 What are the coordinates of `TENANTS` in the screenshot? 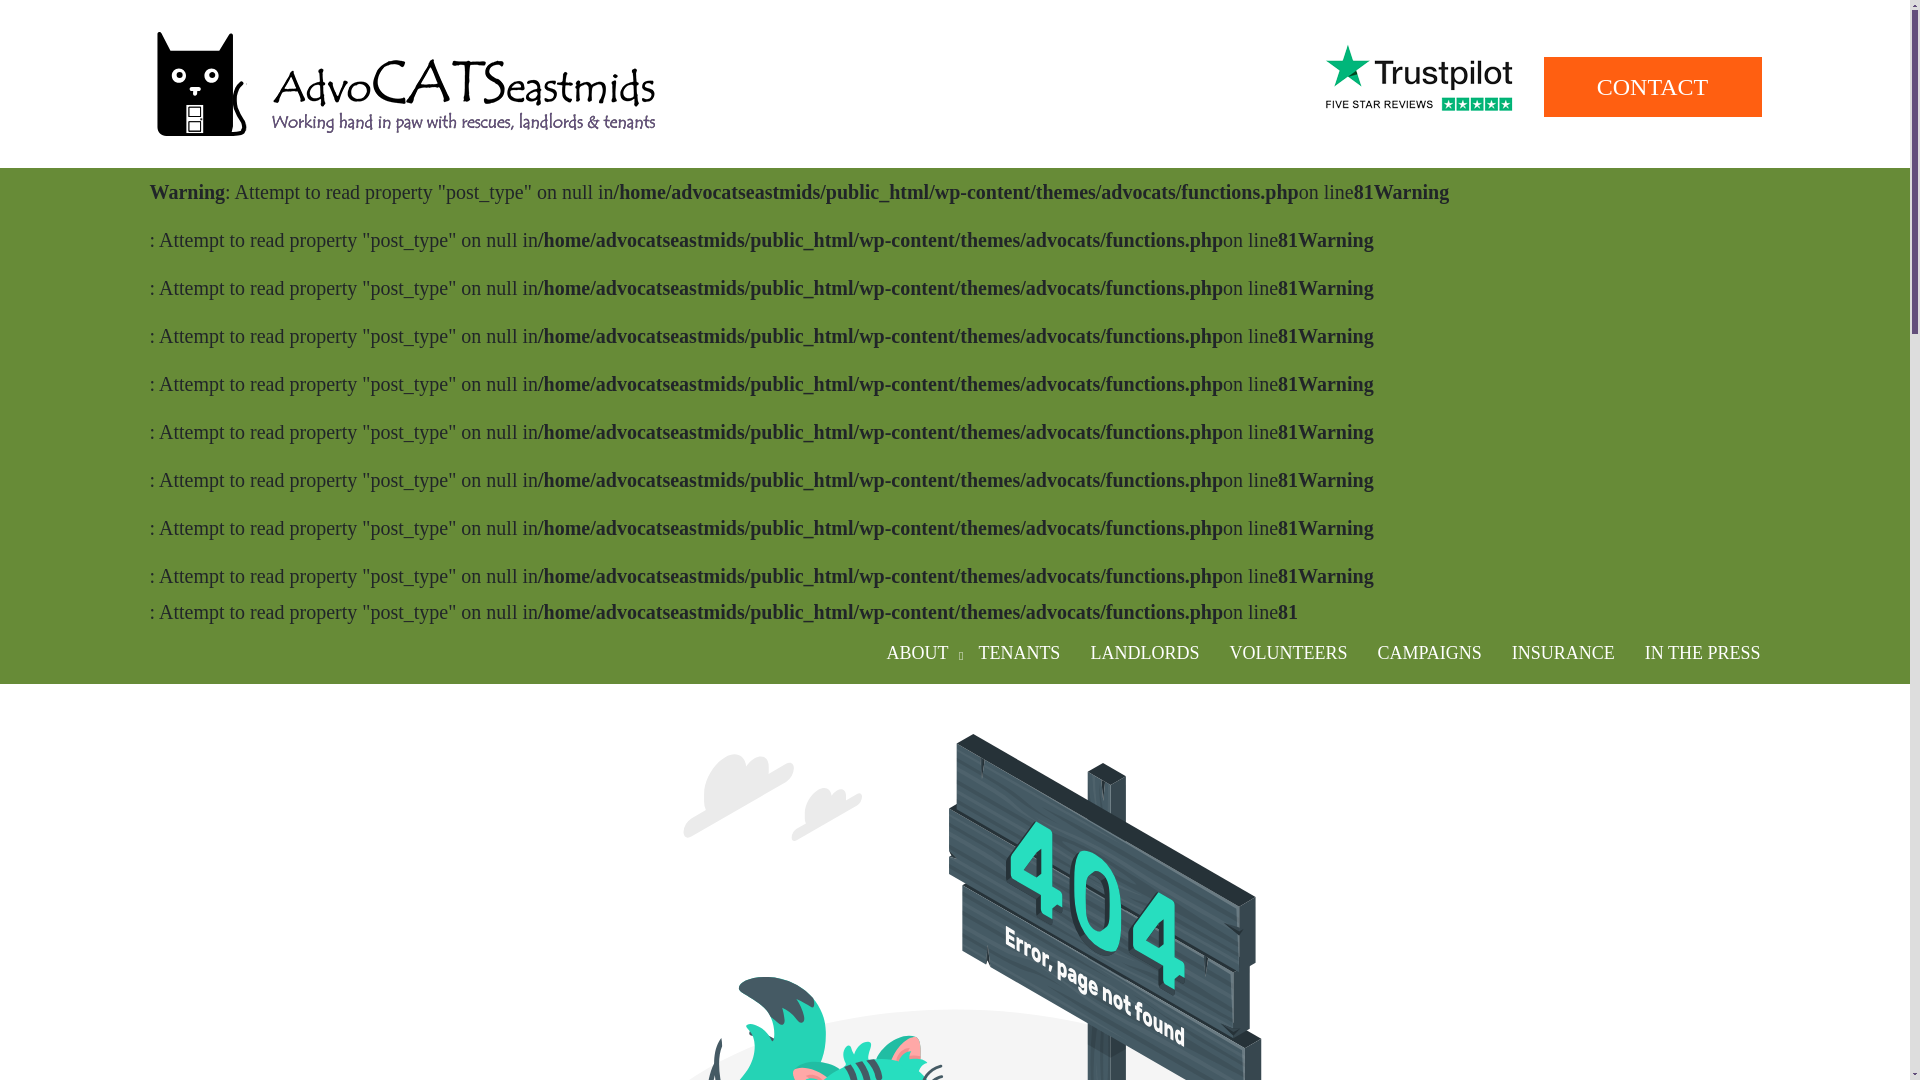 It's located at (1019, 654).